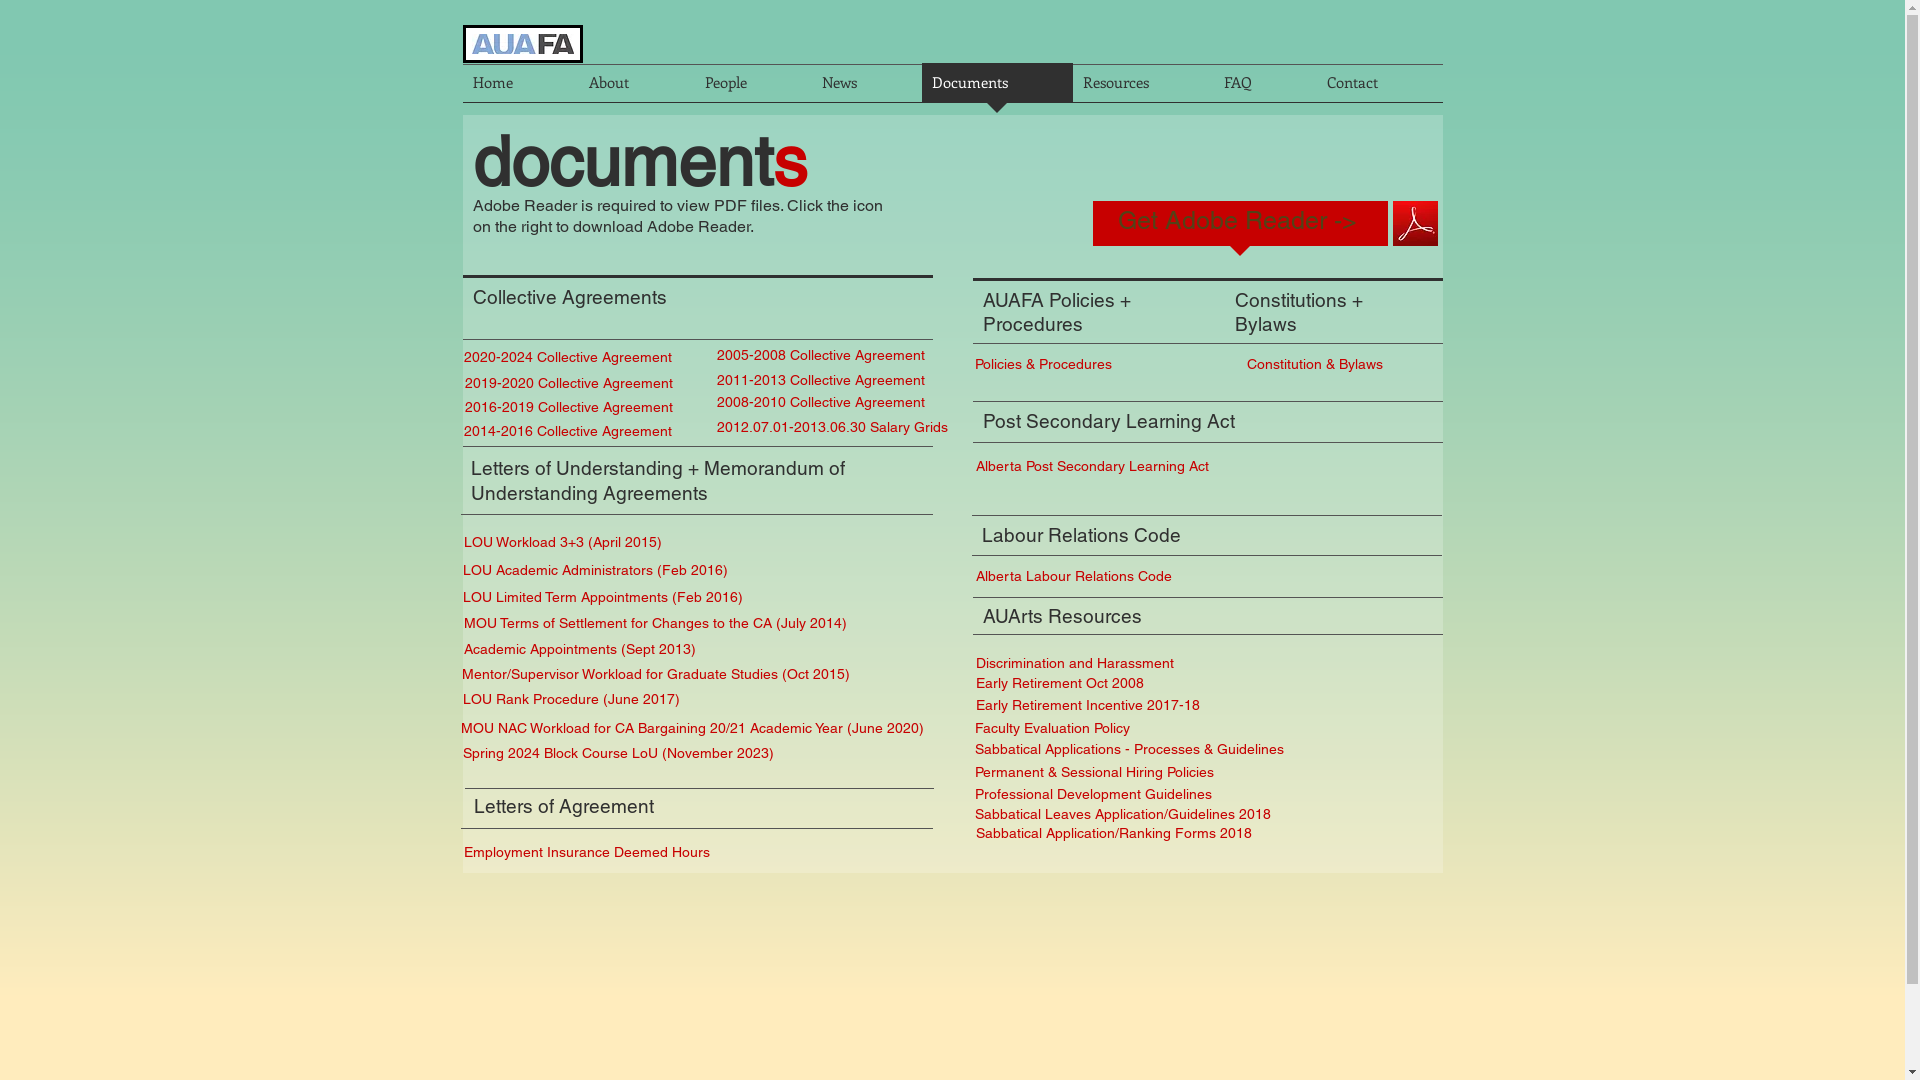 The height and width of the screenshot is (1080, 1920). What do you see at coordinates (696, 754) in the screenshot?
I see `Spring 2024 Block Course LoU (November 2023)` at bounding box center [696, 754].